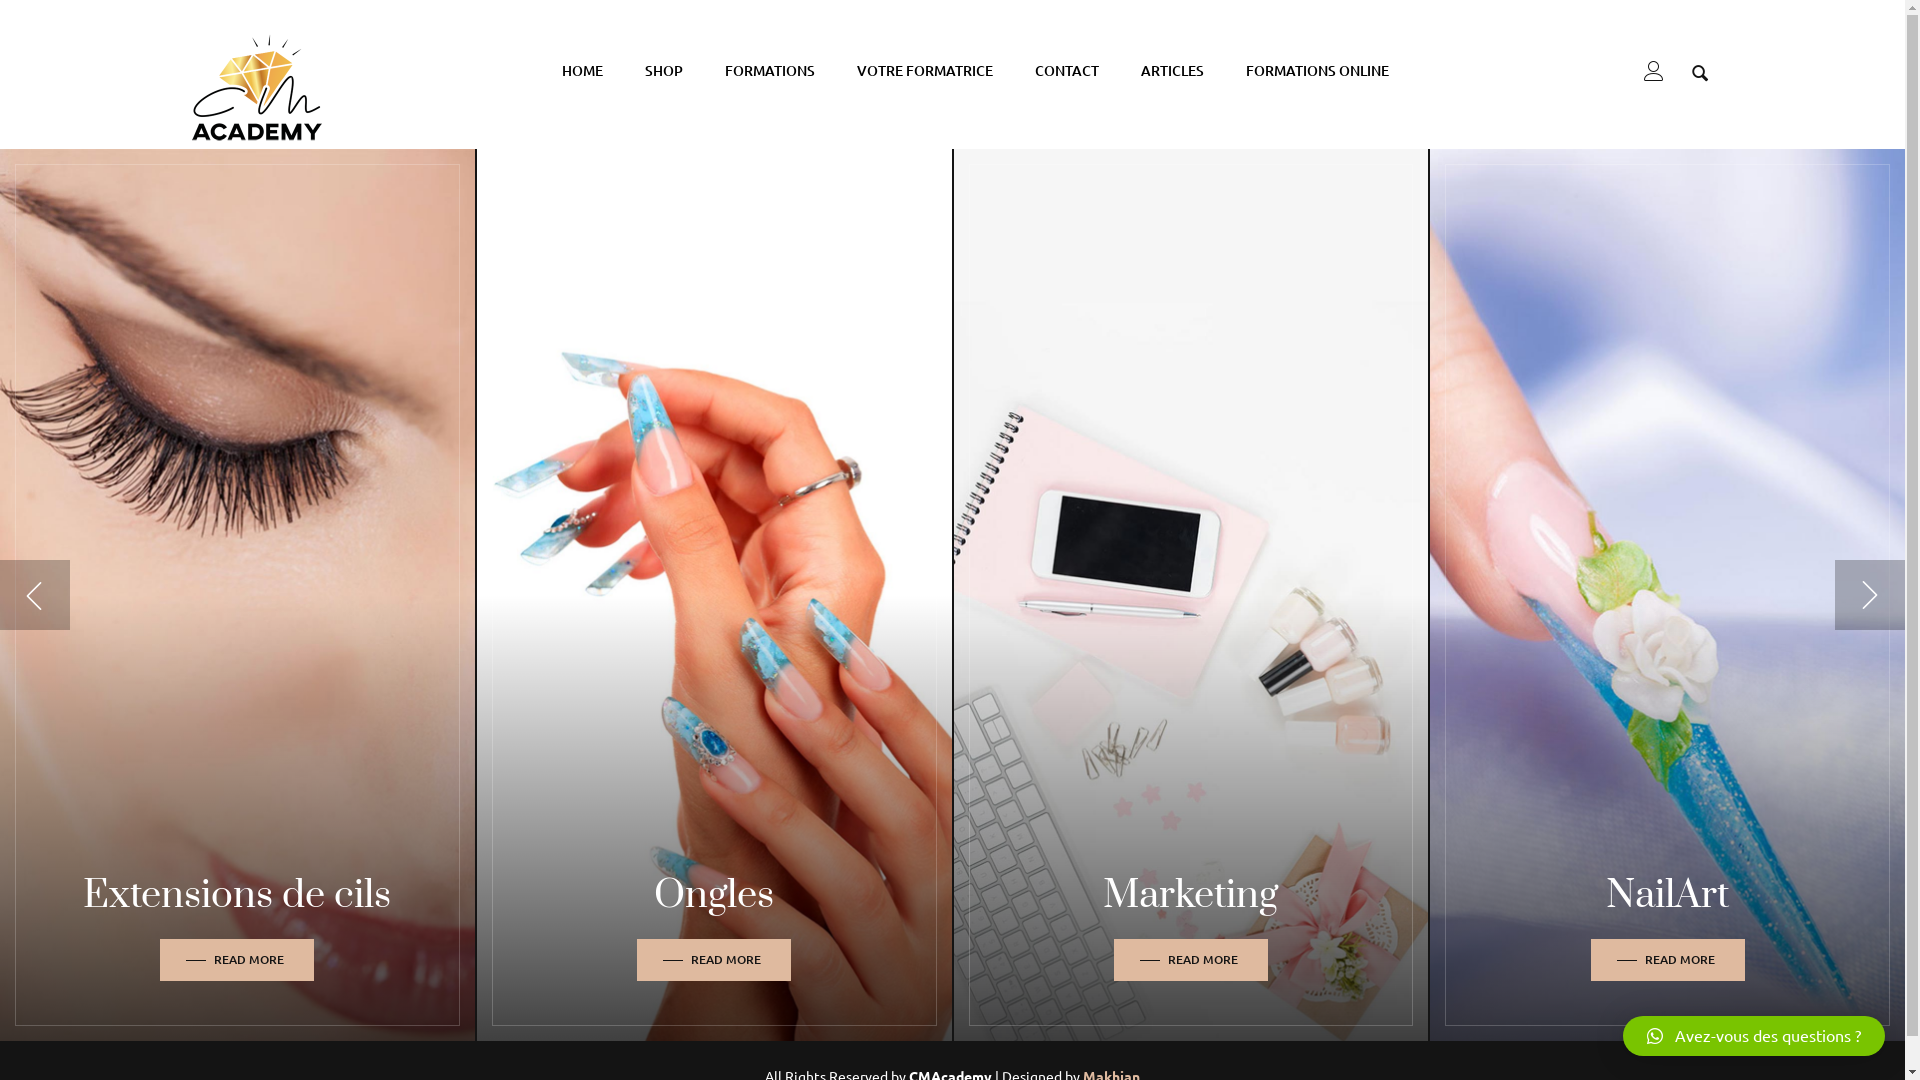  What do you see at coordinates (924, 71) in the screenshot?
I see `VOTRE FORMATRICE` at bounding box center [924, 71].